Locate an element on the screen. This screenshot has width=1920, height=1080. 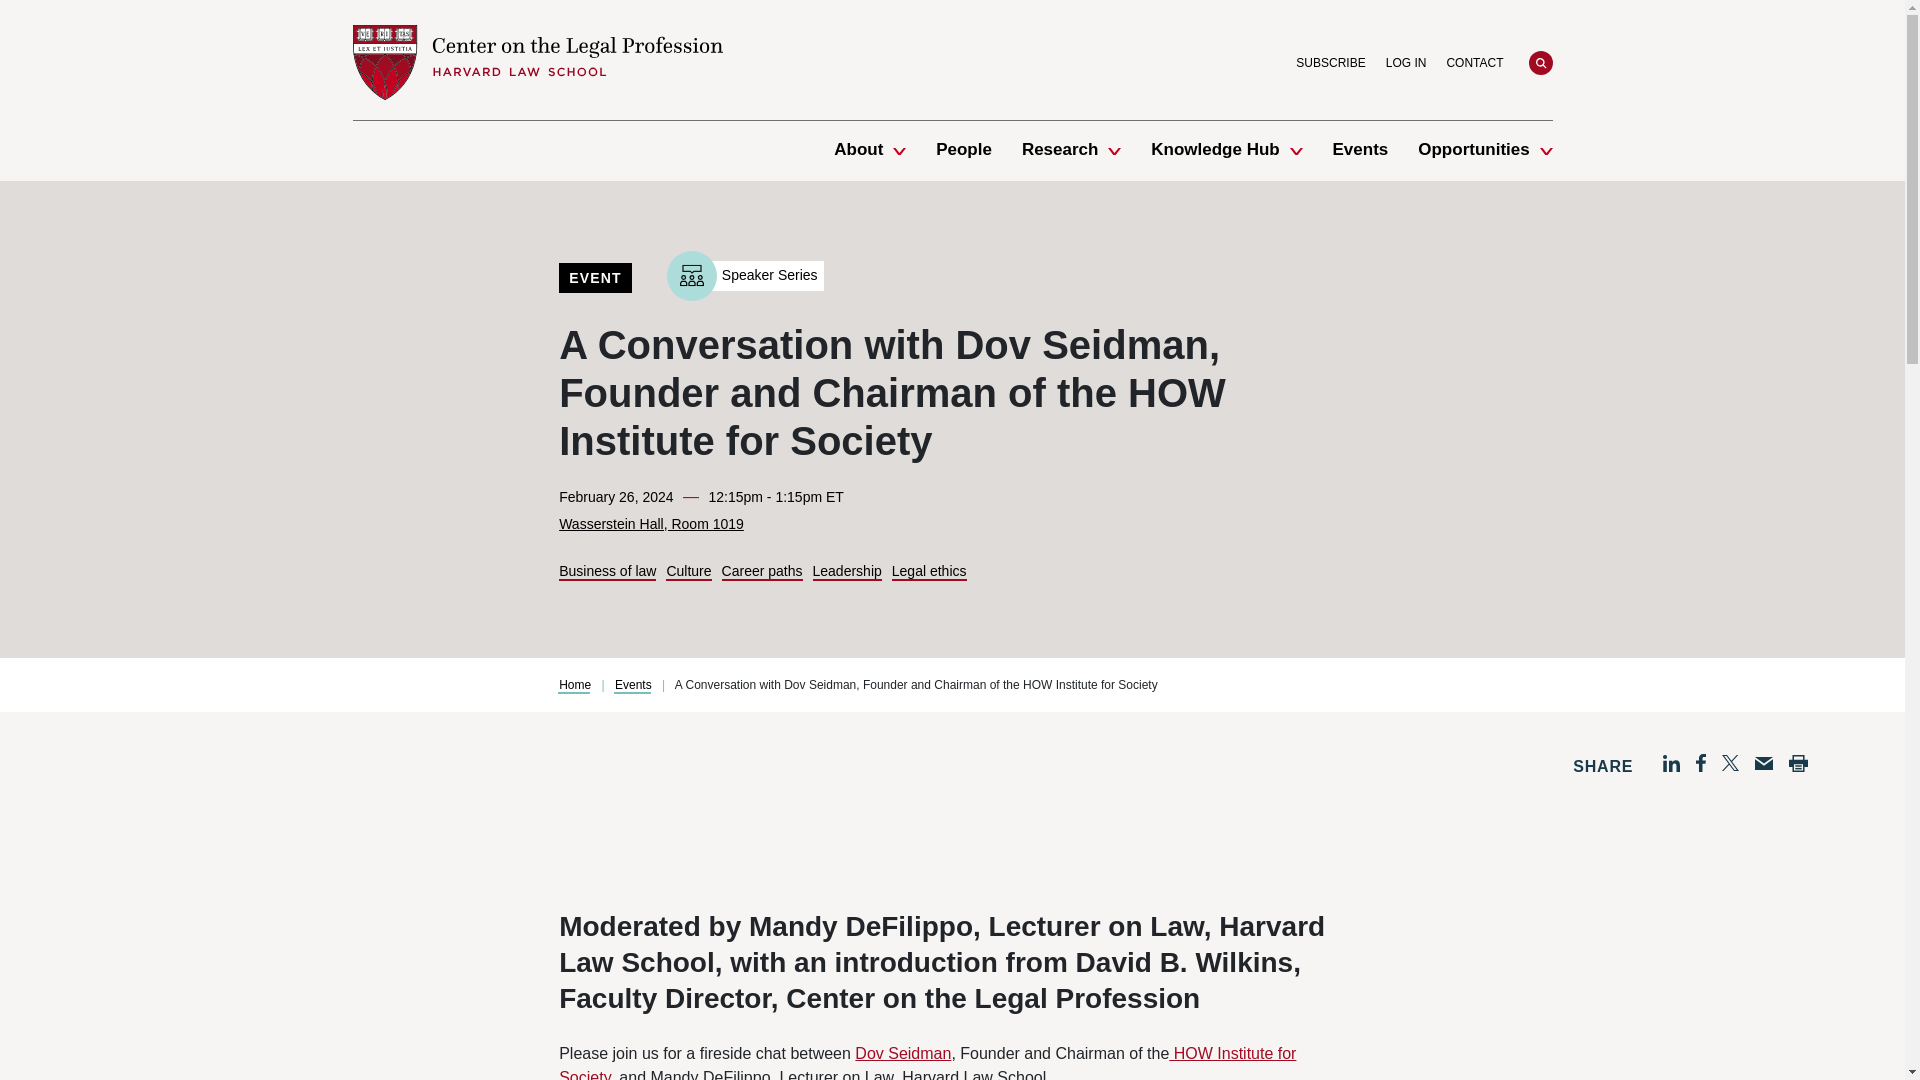
CONTACT is located at coordinates (1474, 62).